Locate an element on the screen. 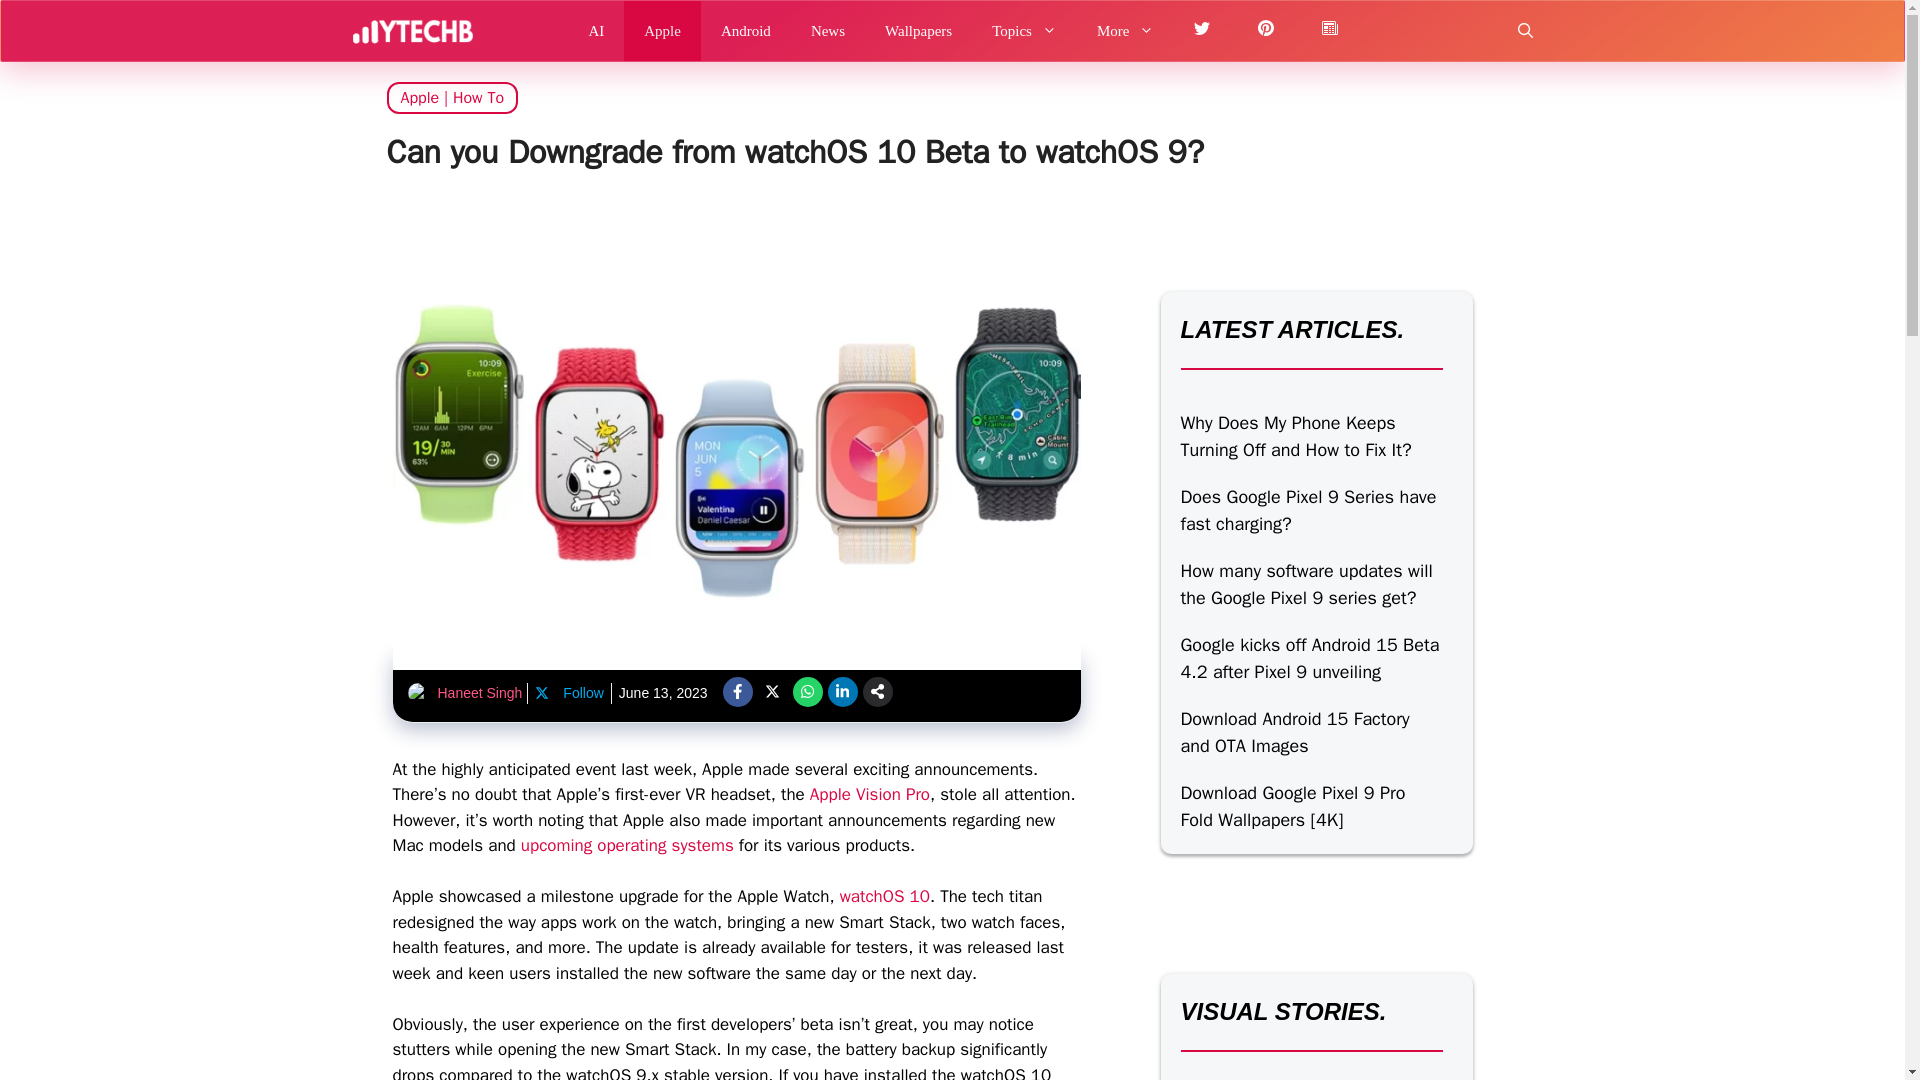 Image resolution: width=1920 pixels, height=1080 pixels. AI is located at coordinates (596, 30).